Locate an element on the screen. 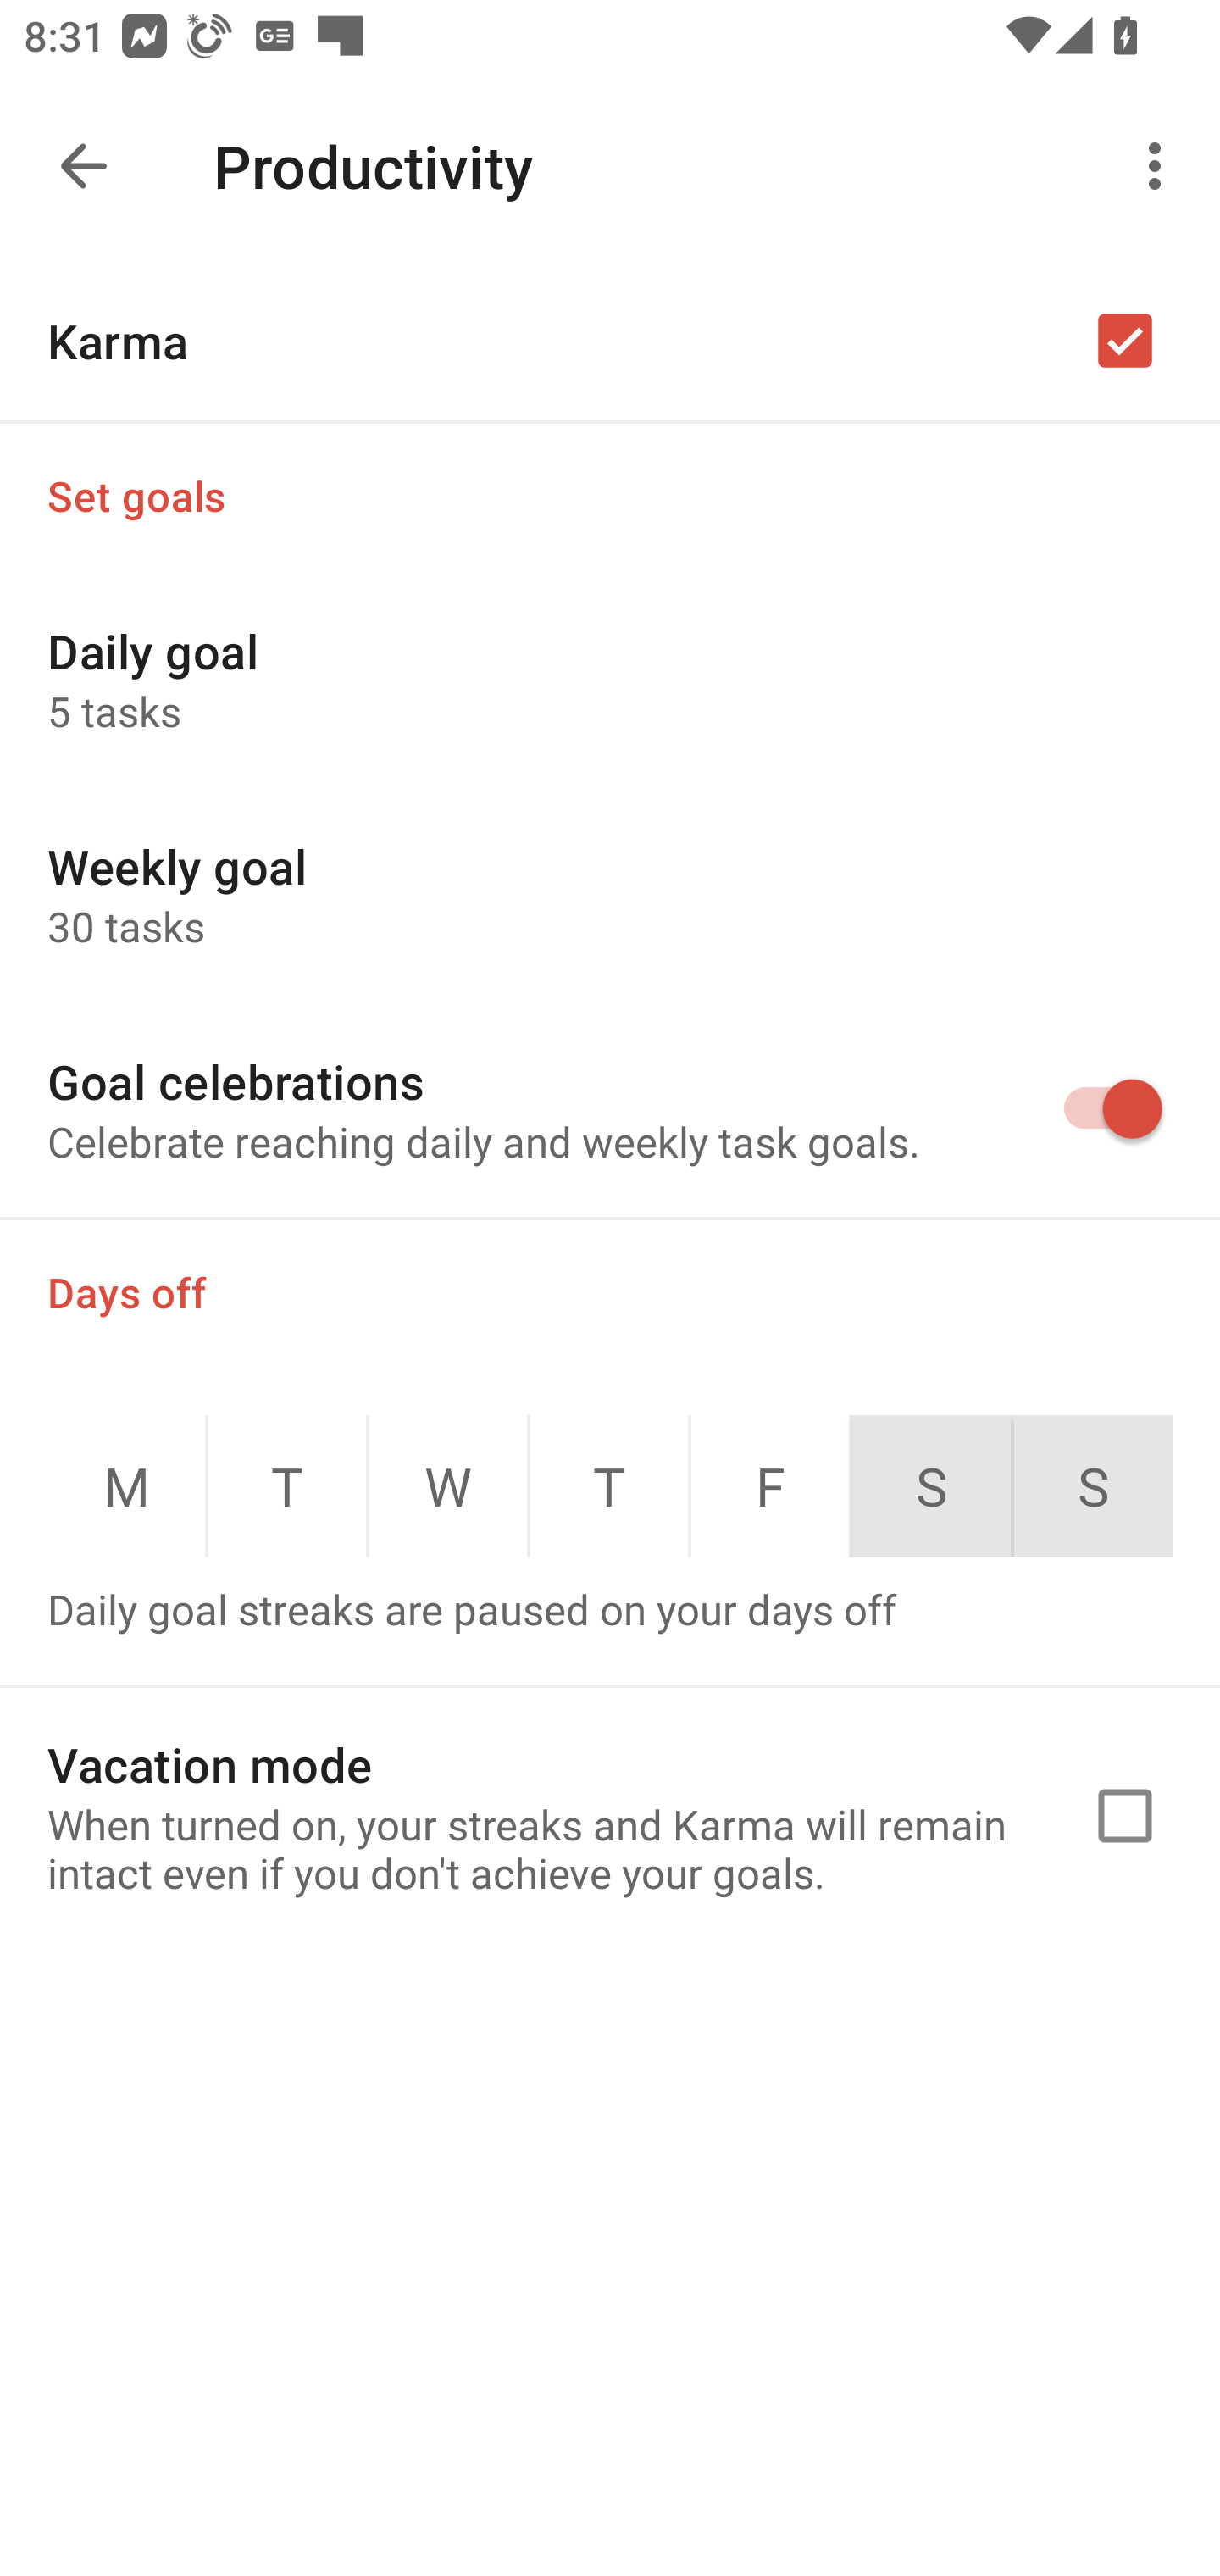 The image size is (1220, 2576). W is located at coordinates (448, 1486).